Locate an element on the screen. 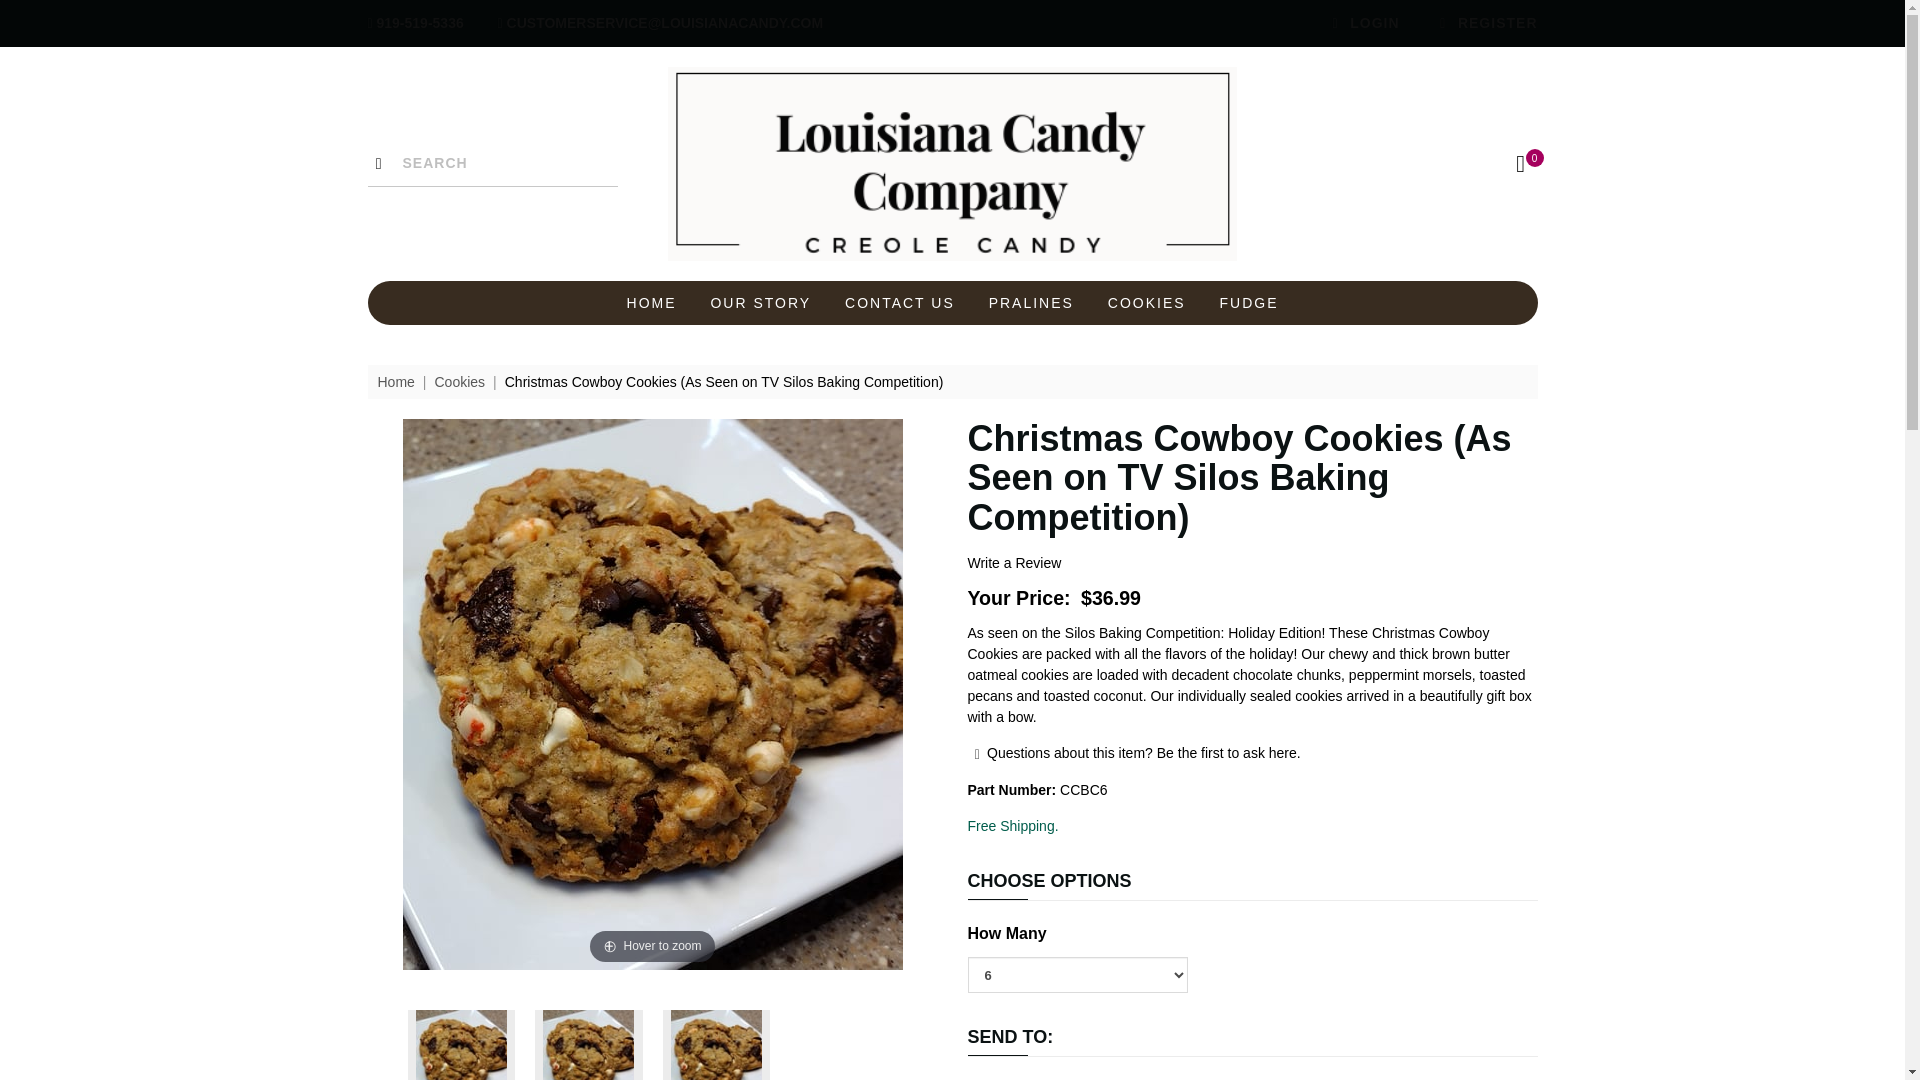 The width and height of the screenshot is (1920, 1080). Cookies is located at coordinates (459, 381).